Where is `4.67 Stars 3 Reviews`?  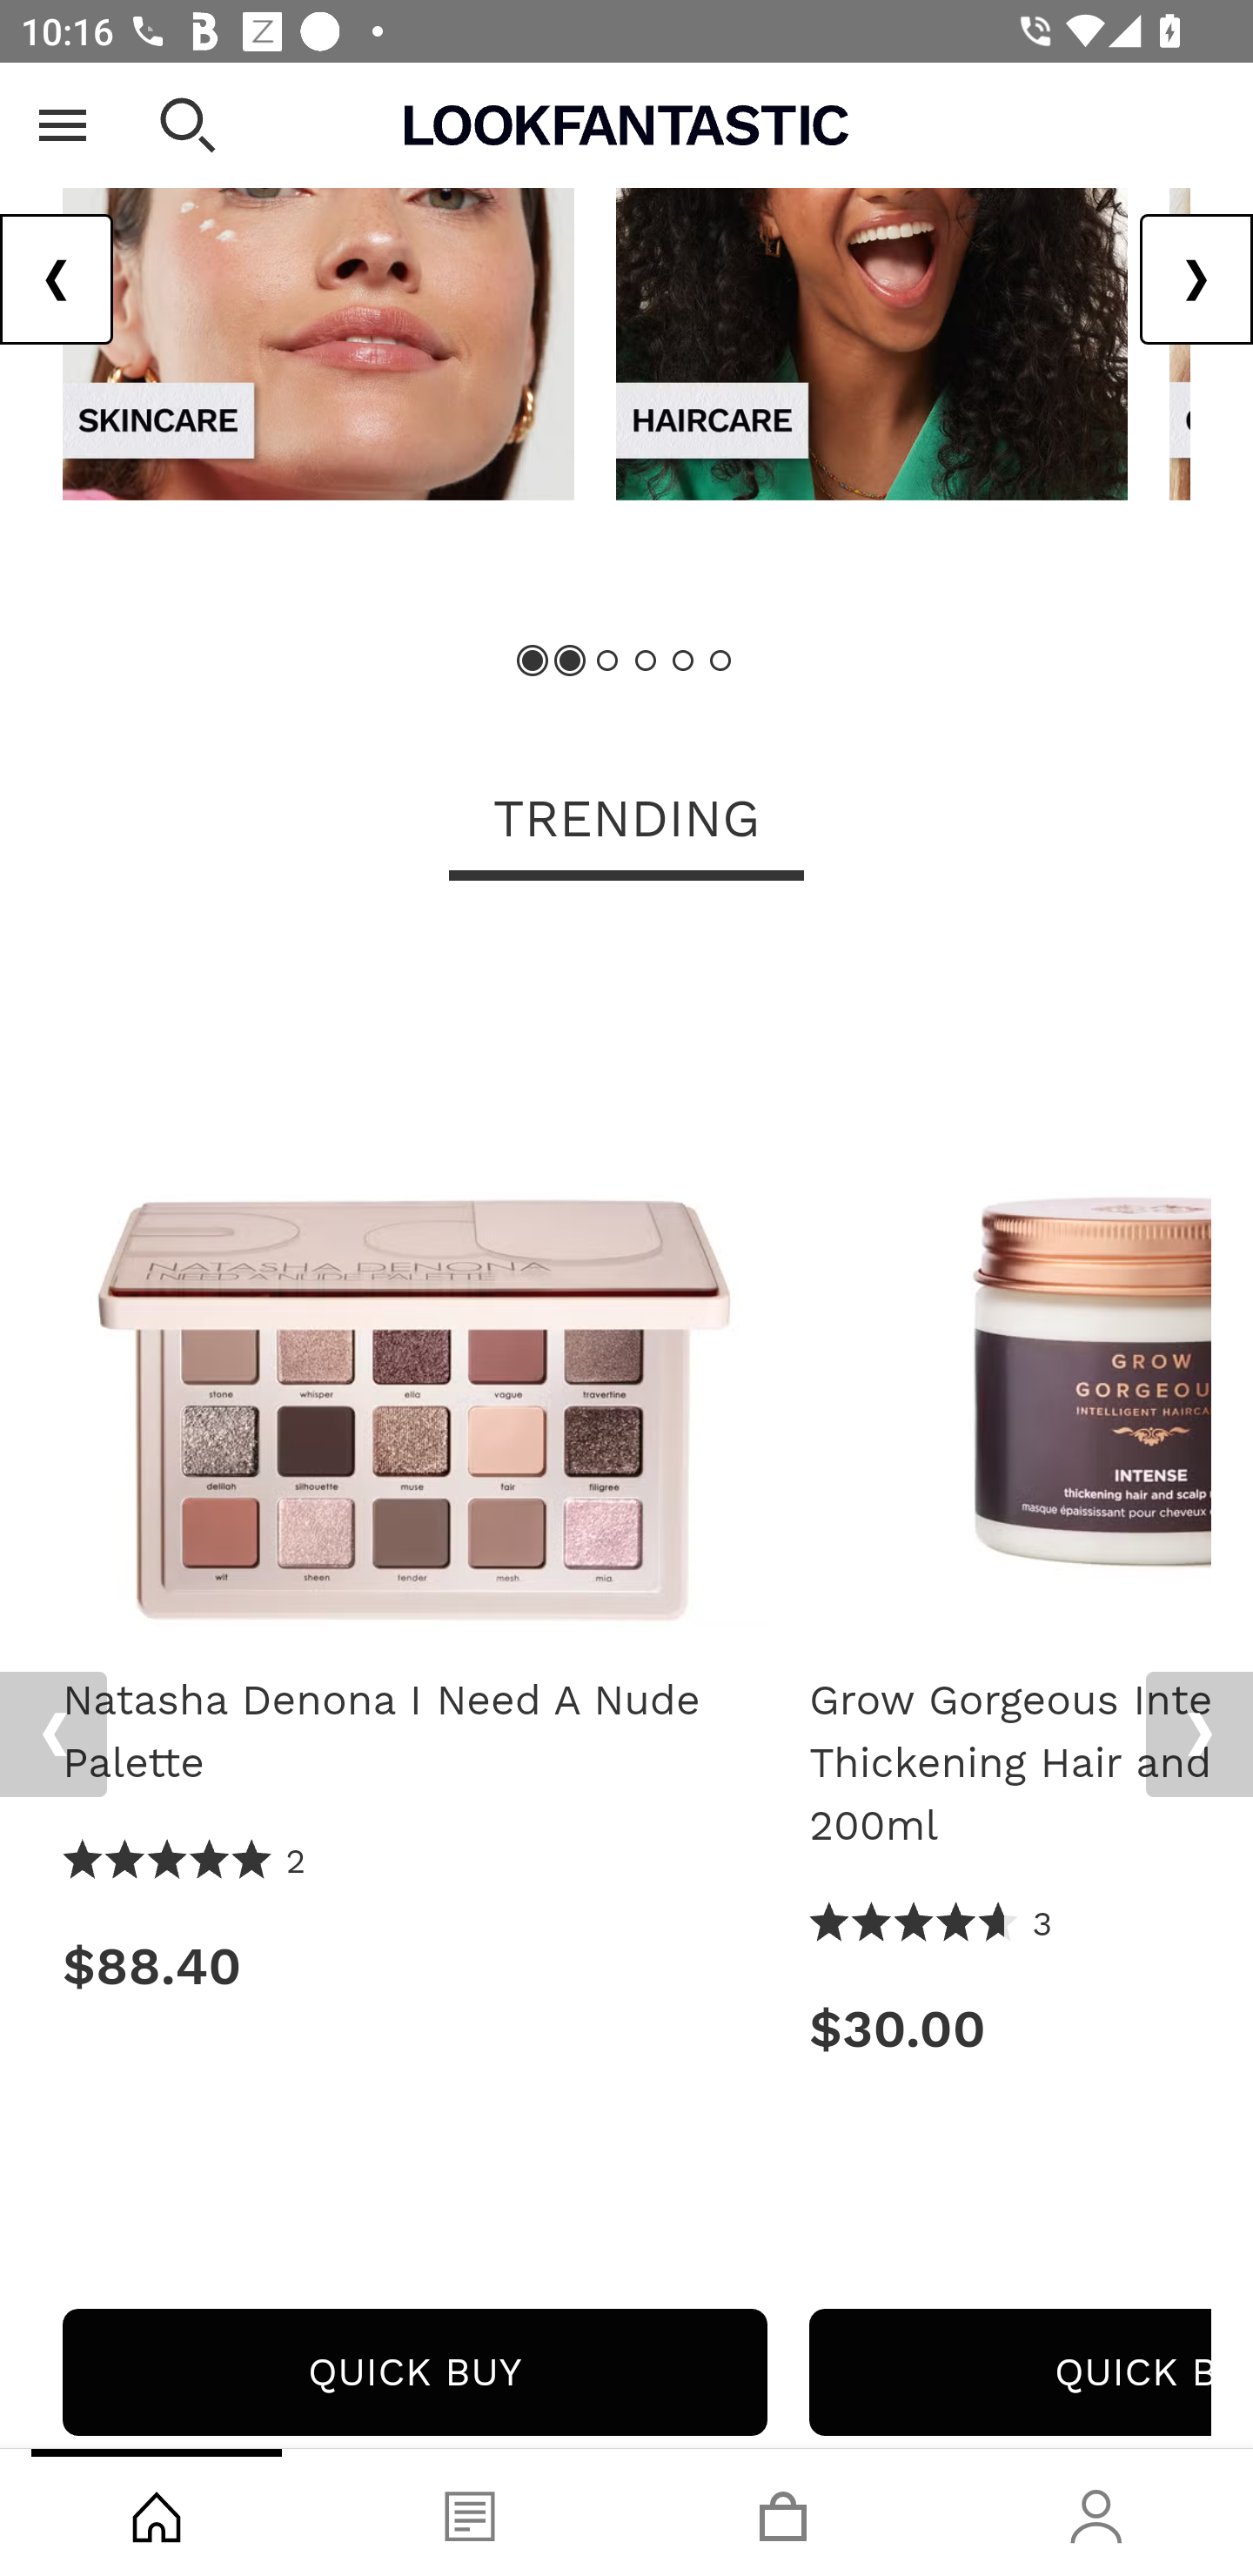
4.67 Stars 3 Reviews is located at coordinates (932, 1925).